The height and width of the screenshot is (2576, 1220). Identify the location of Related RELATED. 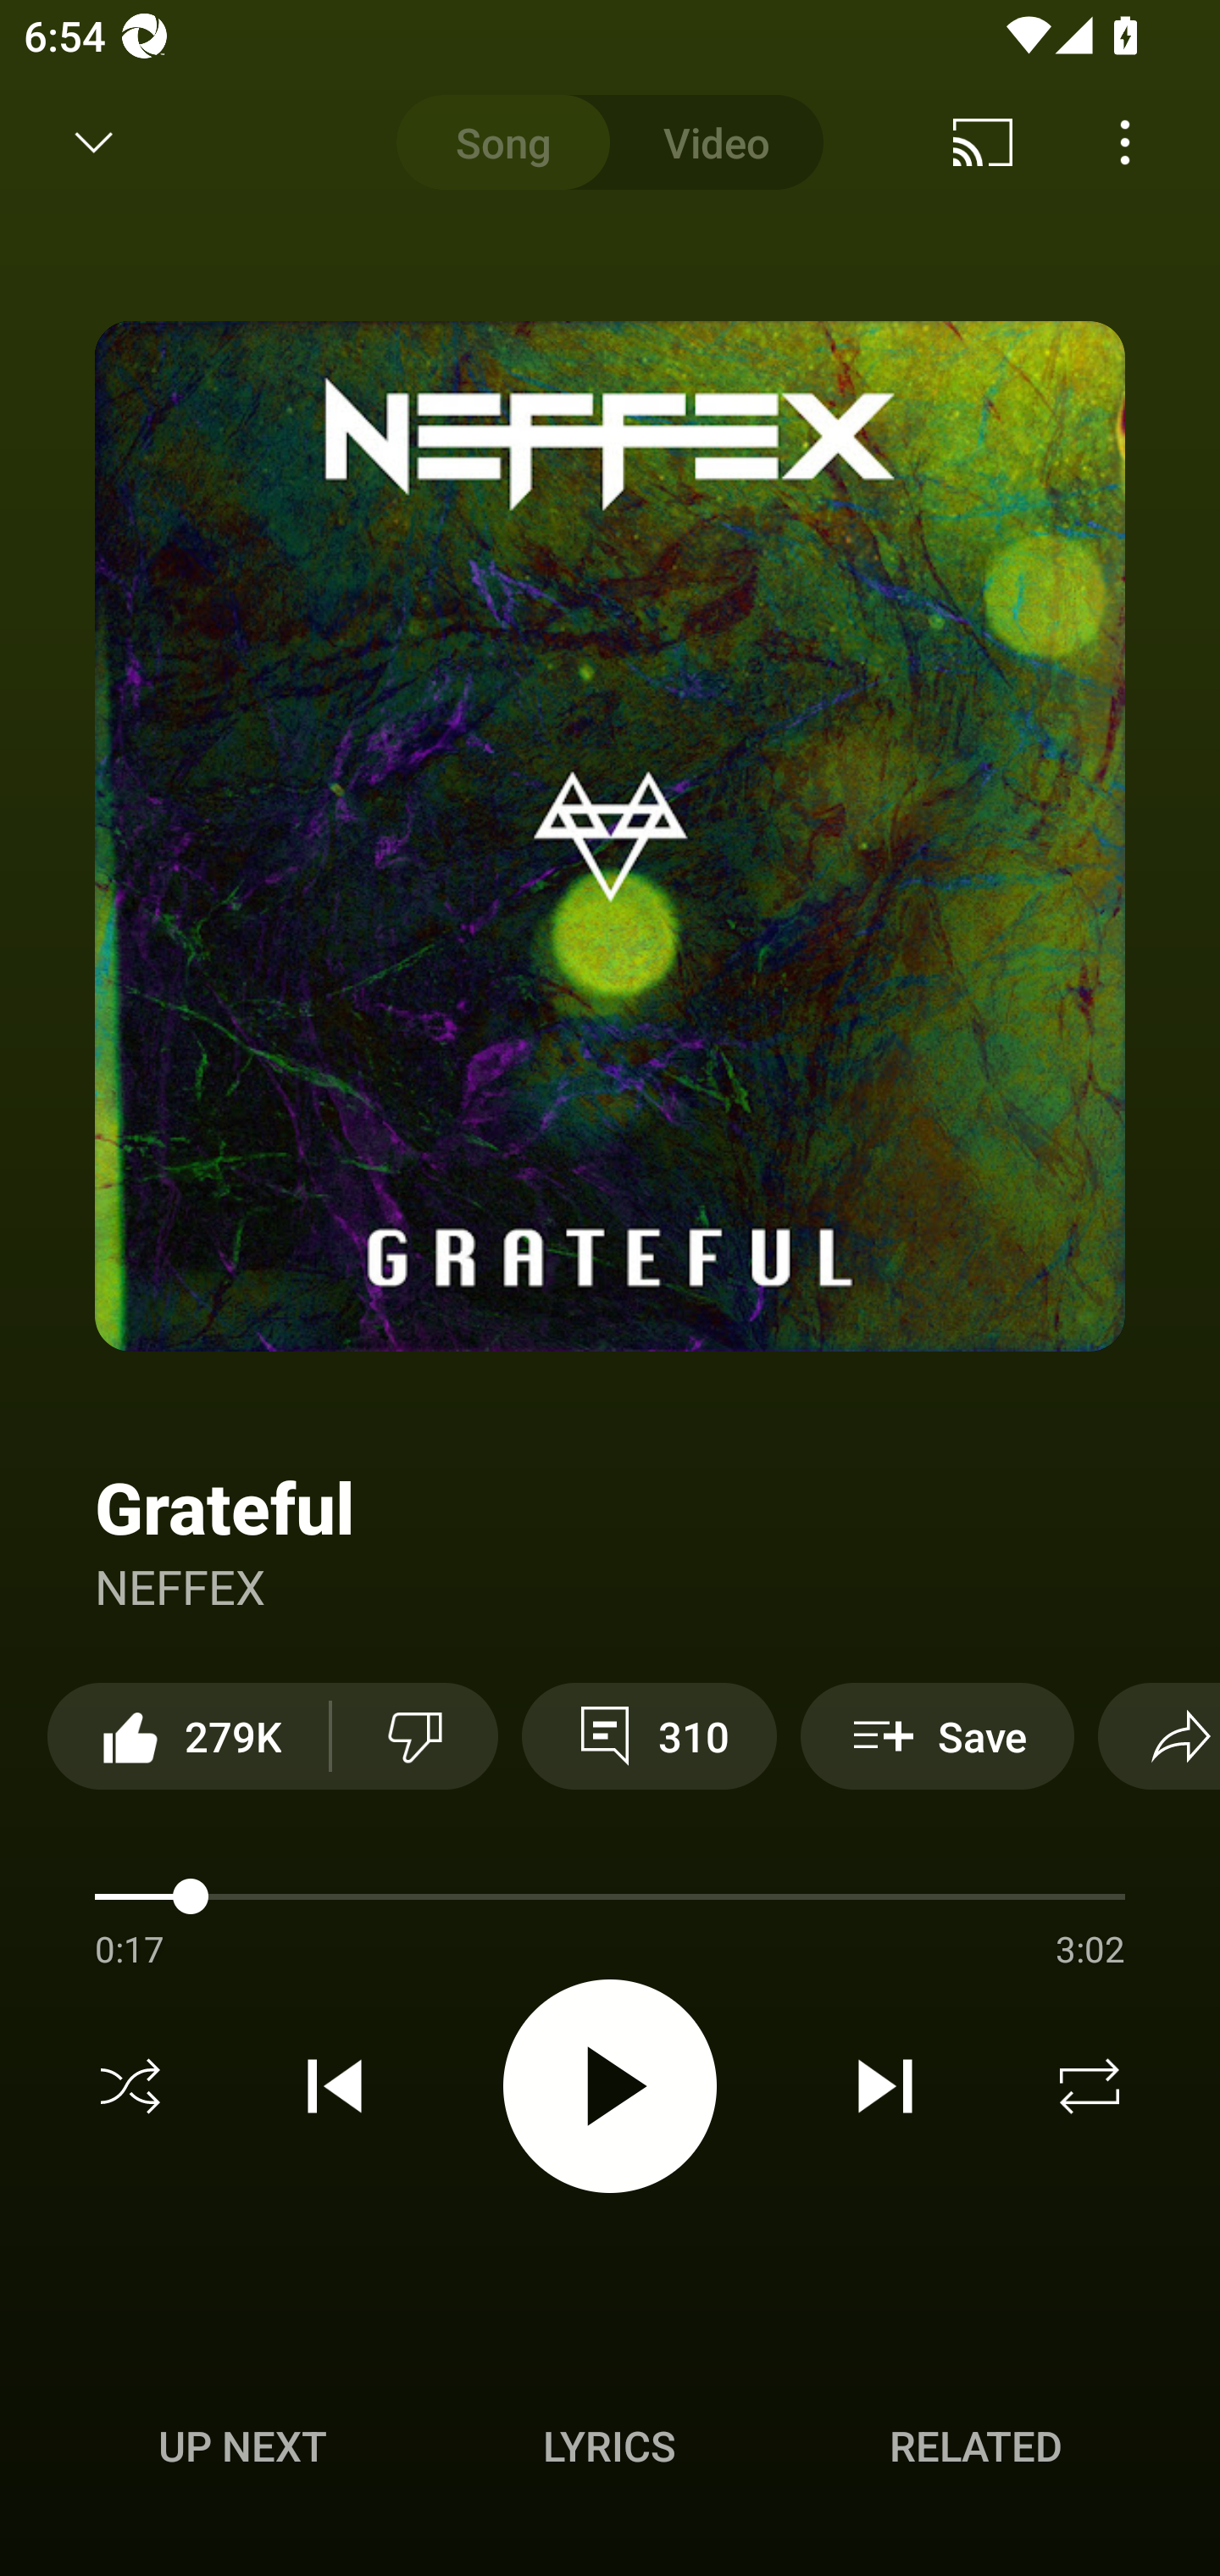
(976, 2446).